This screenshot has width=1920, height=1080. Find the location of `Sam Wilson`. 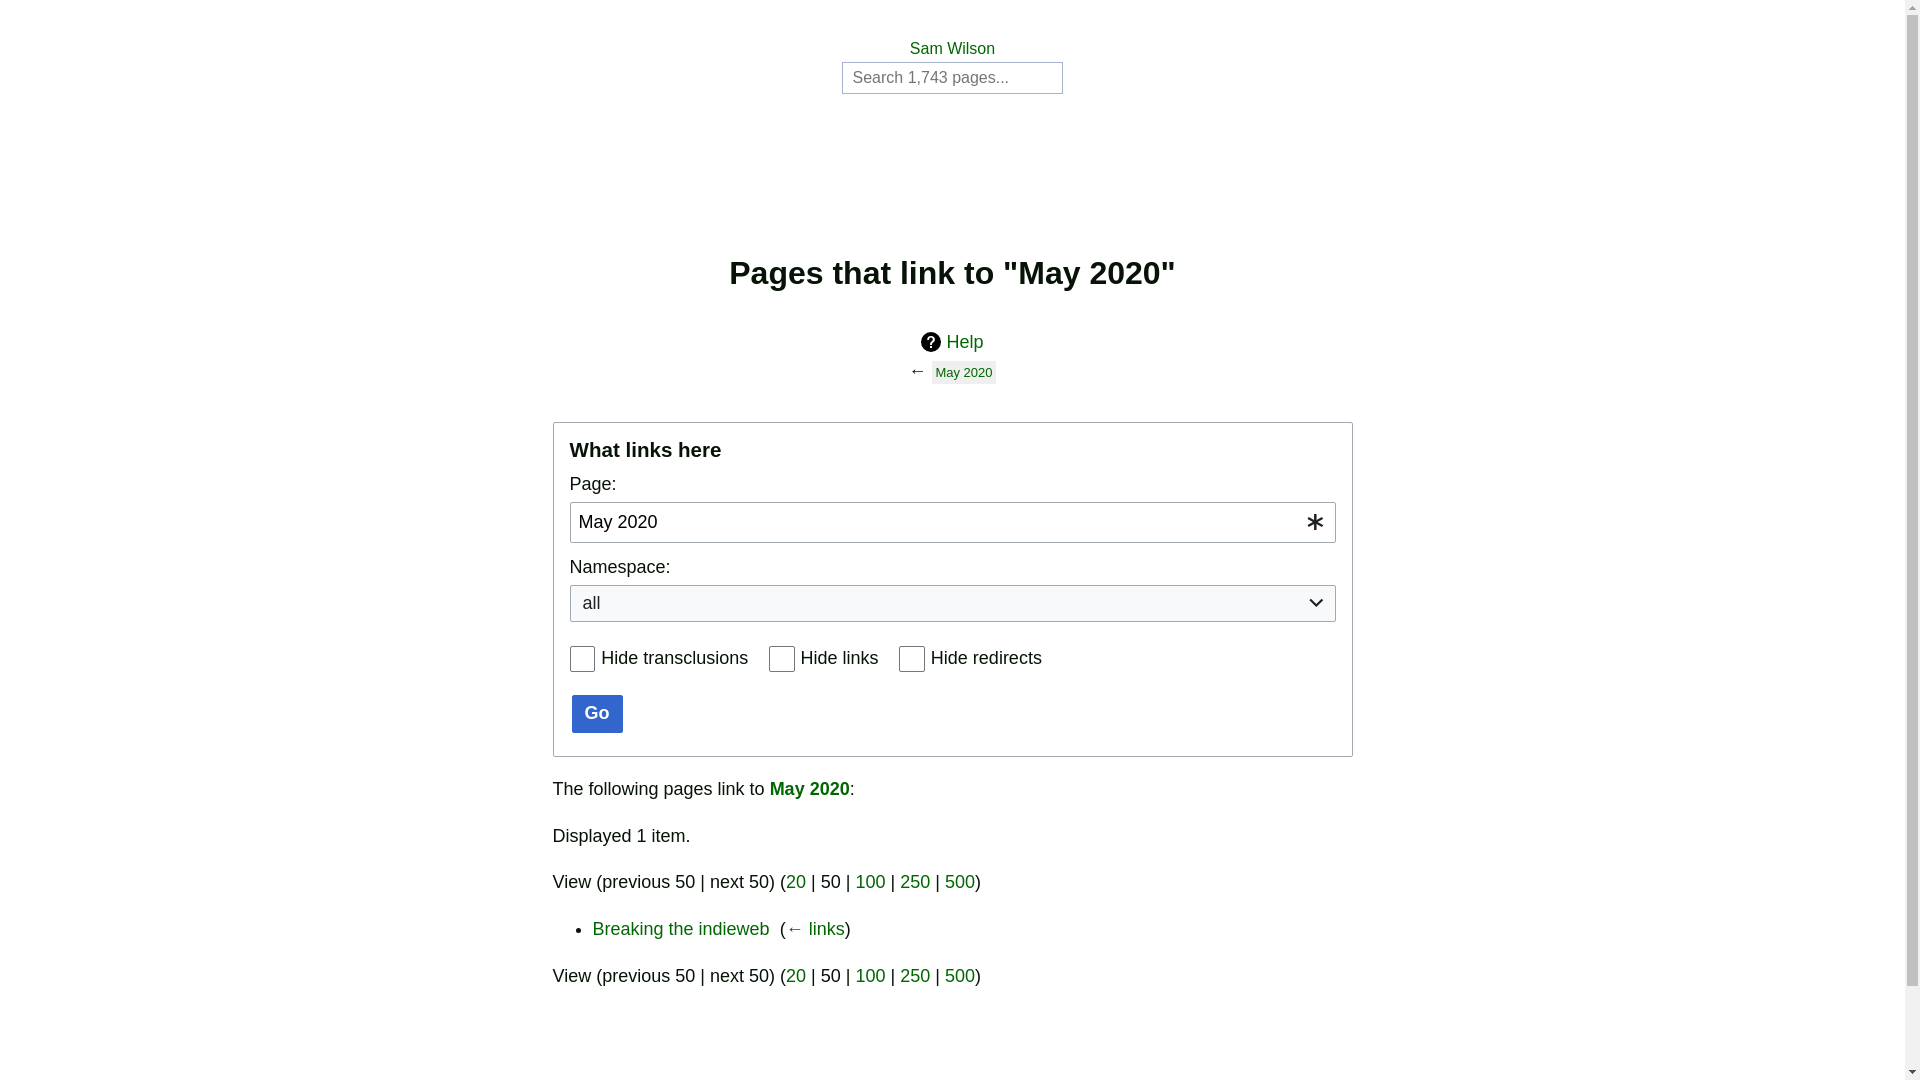

Sam Wilson is located at coordinates (952, 48).